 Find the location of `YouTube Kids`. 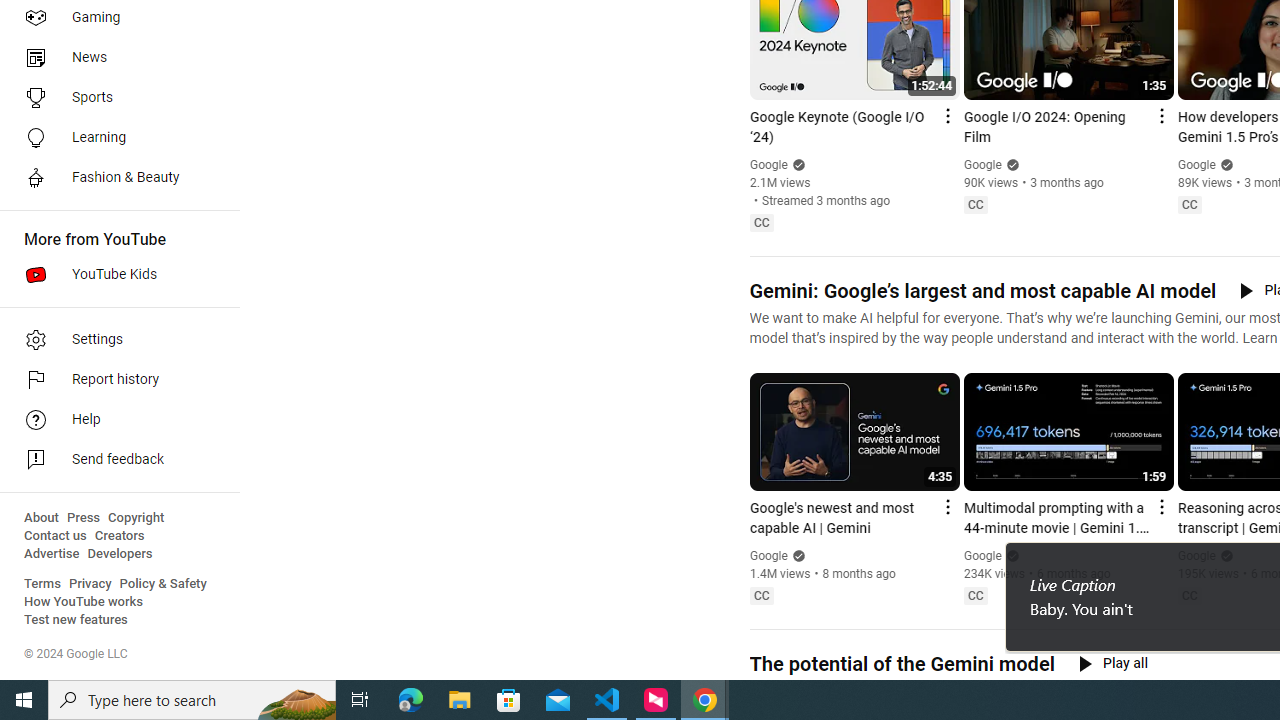

YouTube Kids is located at coordinates (114, 274).